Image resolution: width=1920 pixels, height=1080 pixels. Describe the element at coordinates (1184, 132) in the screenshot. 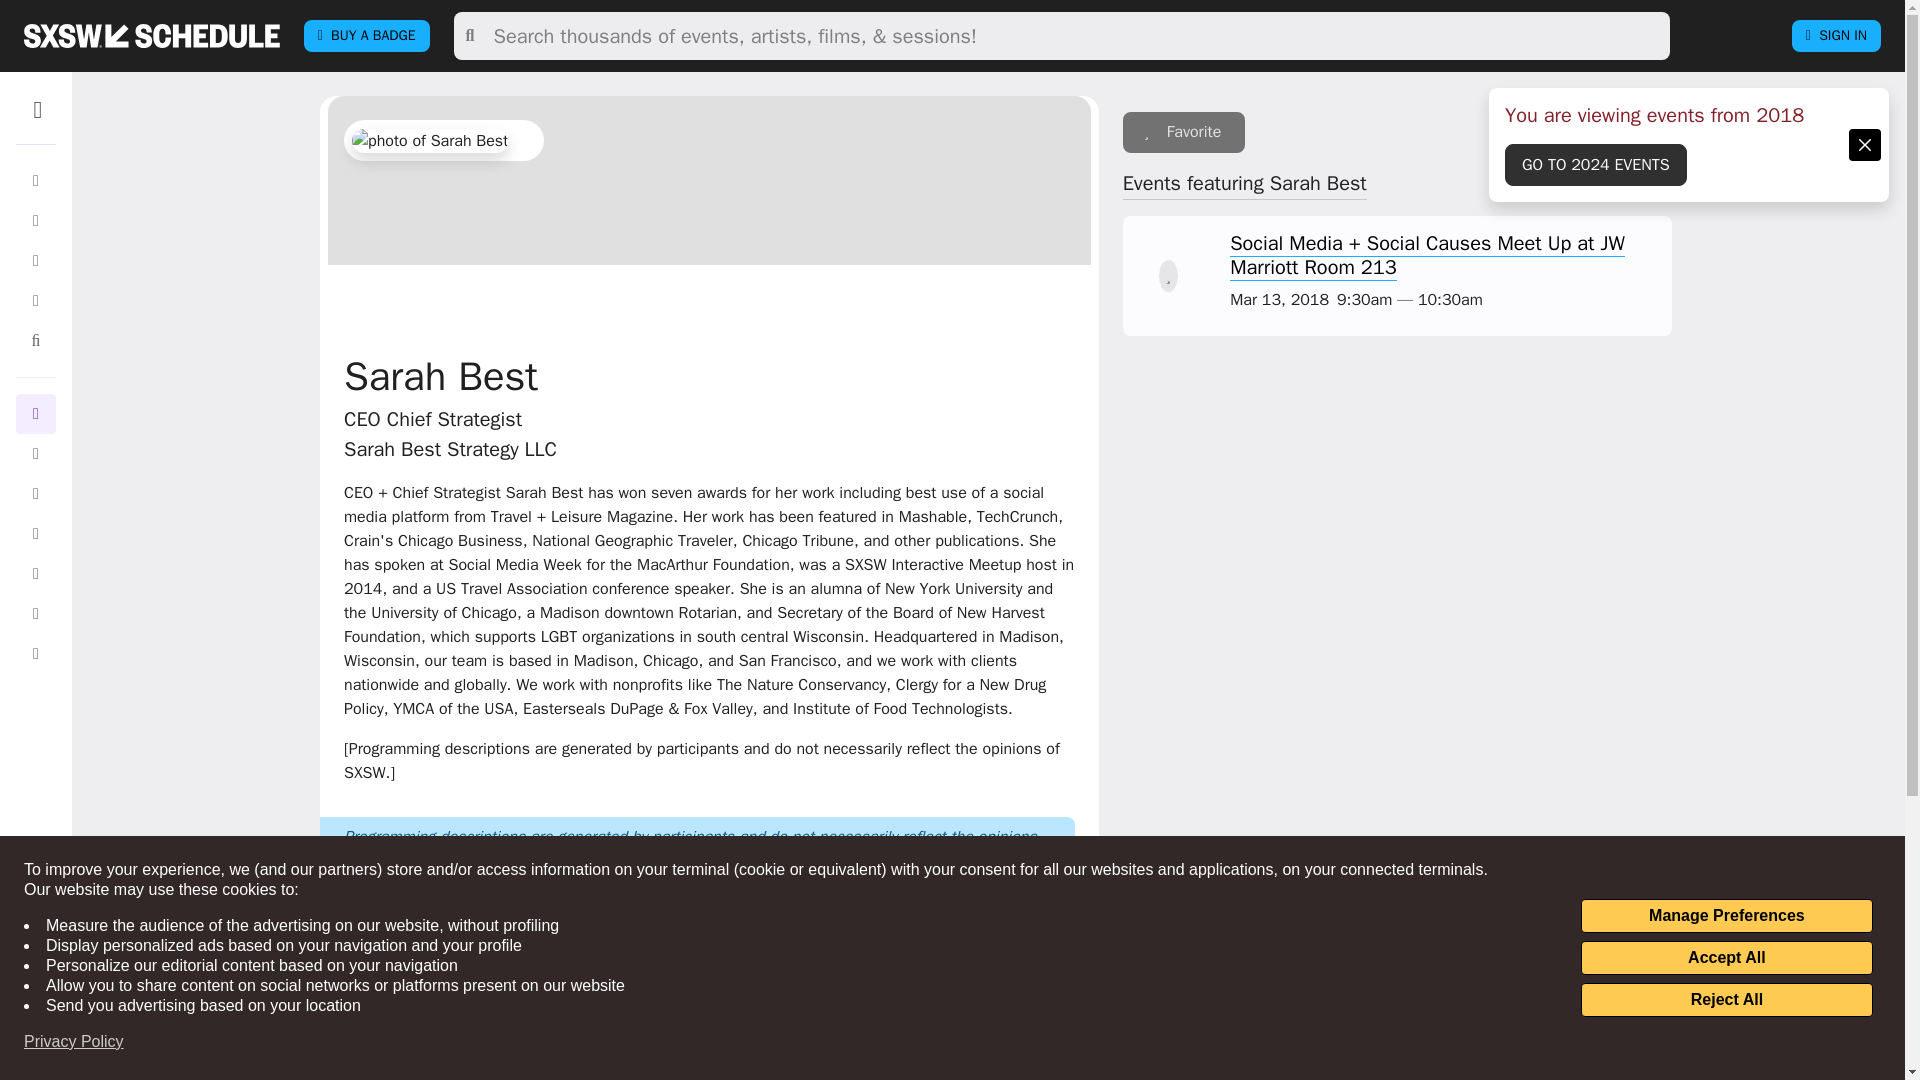

I see `Sign In to add to your favorites.` at that location.